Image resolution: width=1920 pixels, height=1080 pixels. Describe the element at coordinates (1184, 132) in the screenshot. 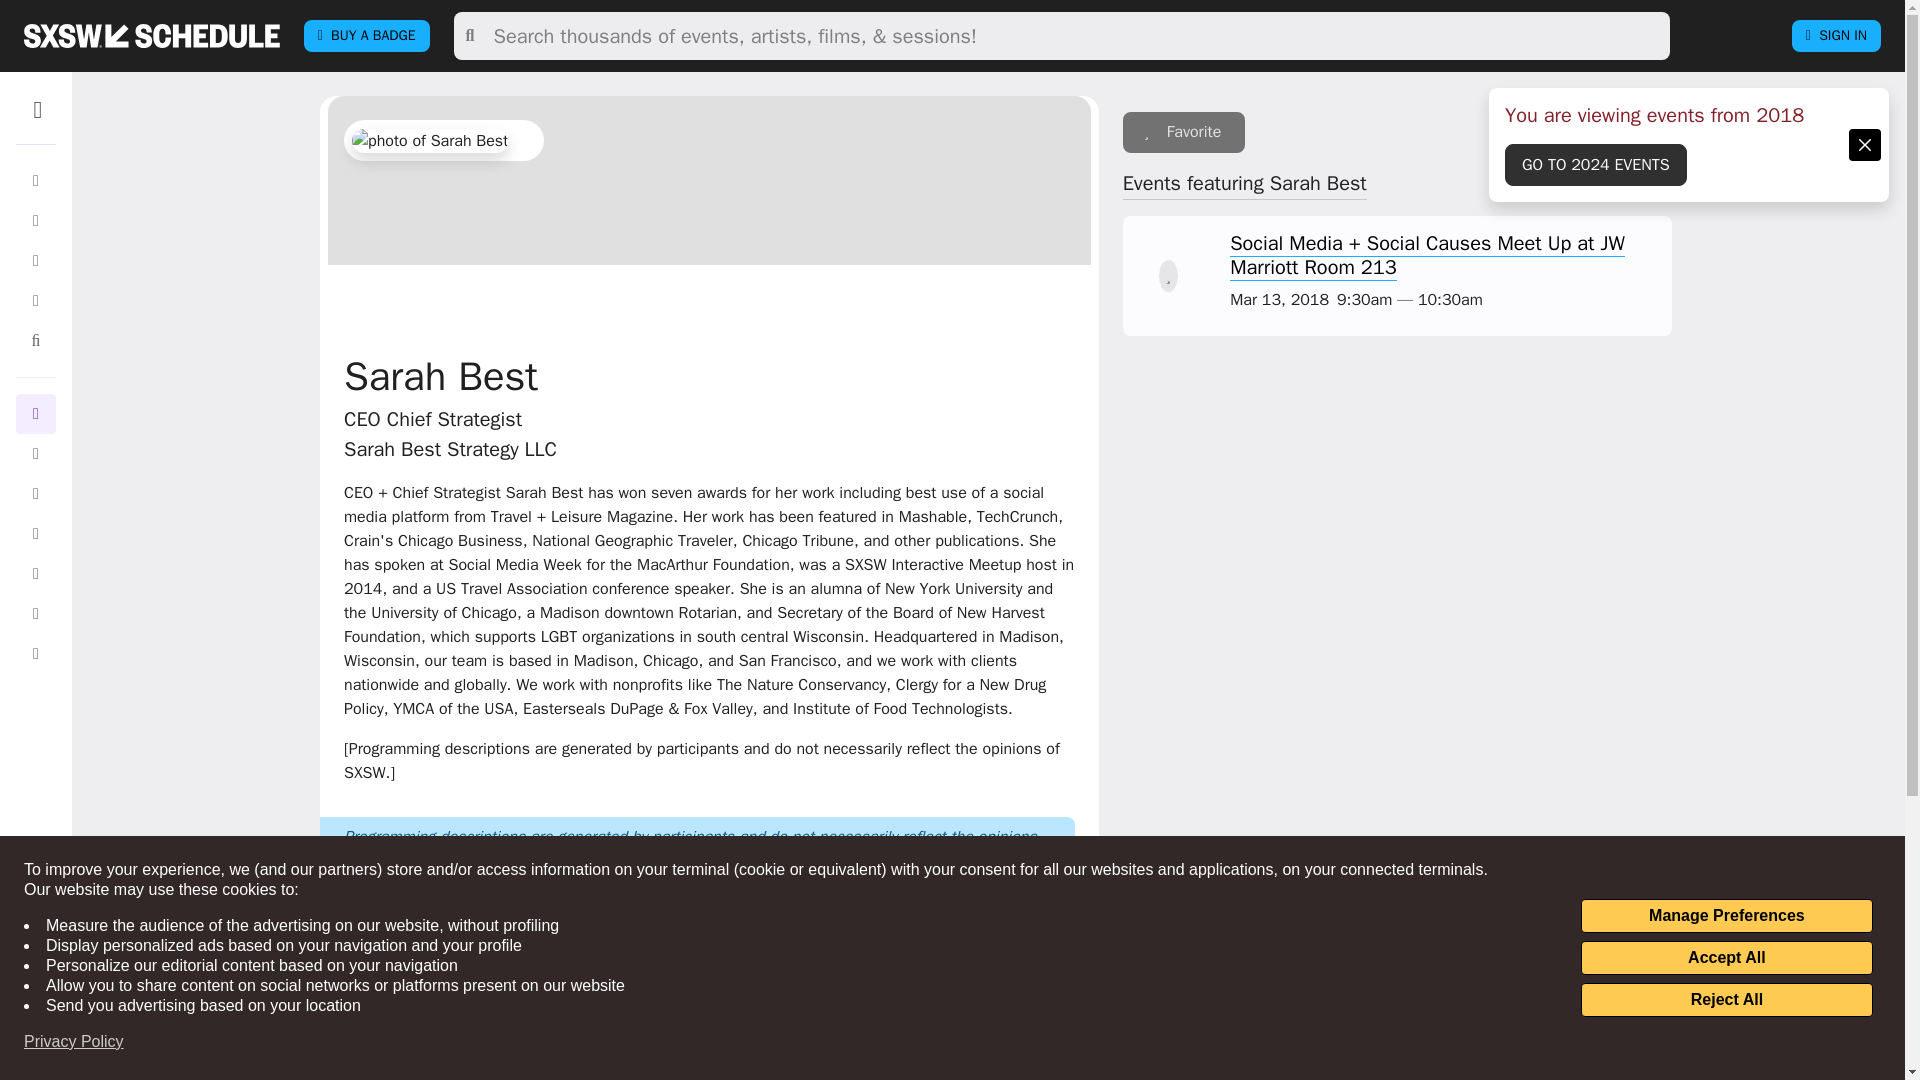

I see `Sign In to add to your favorites.` at that location.